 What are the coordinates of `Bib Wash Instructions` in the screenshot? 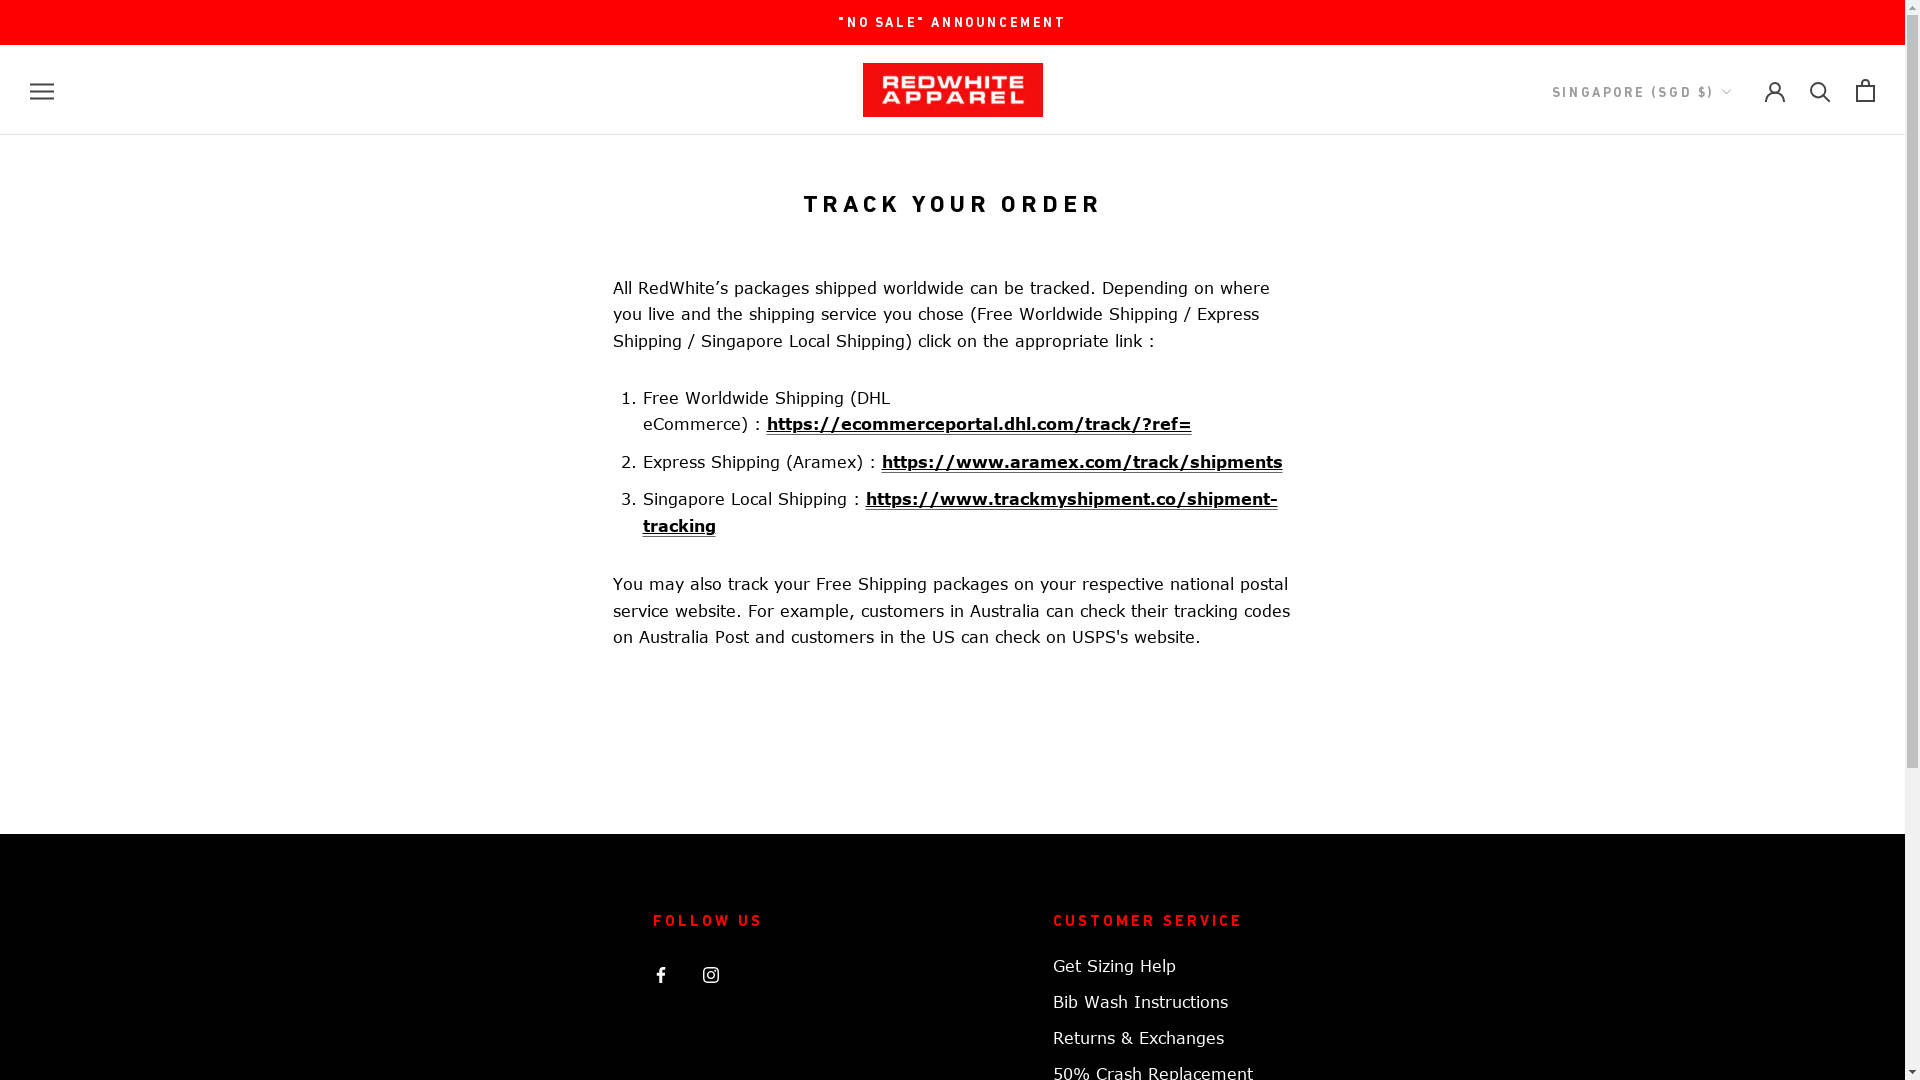 It's located at (1152, 1002).